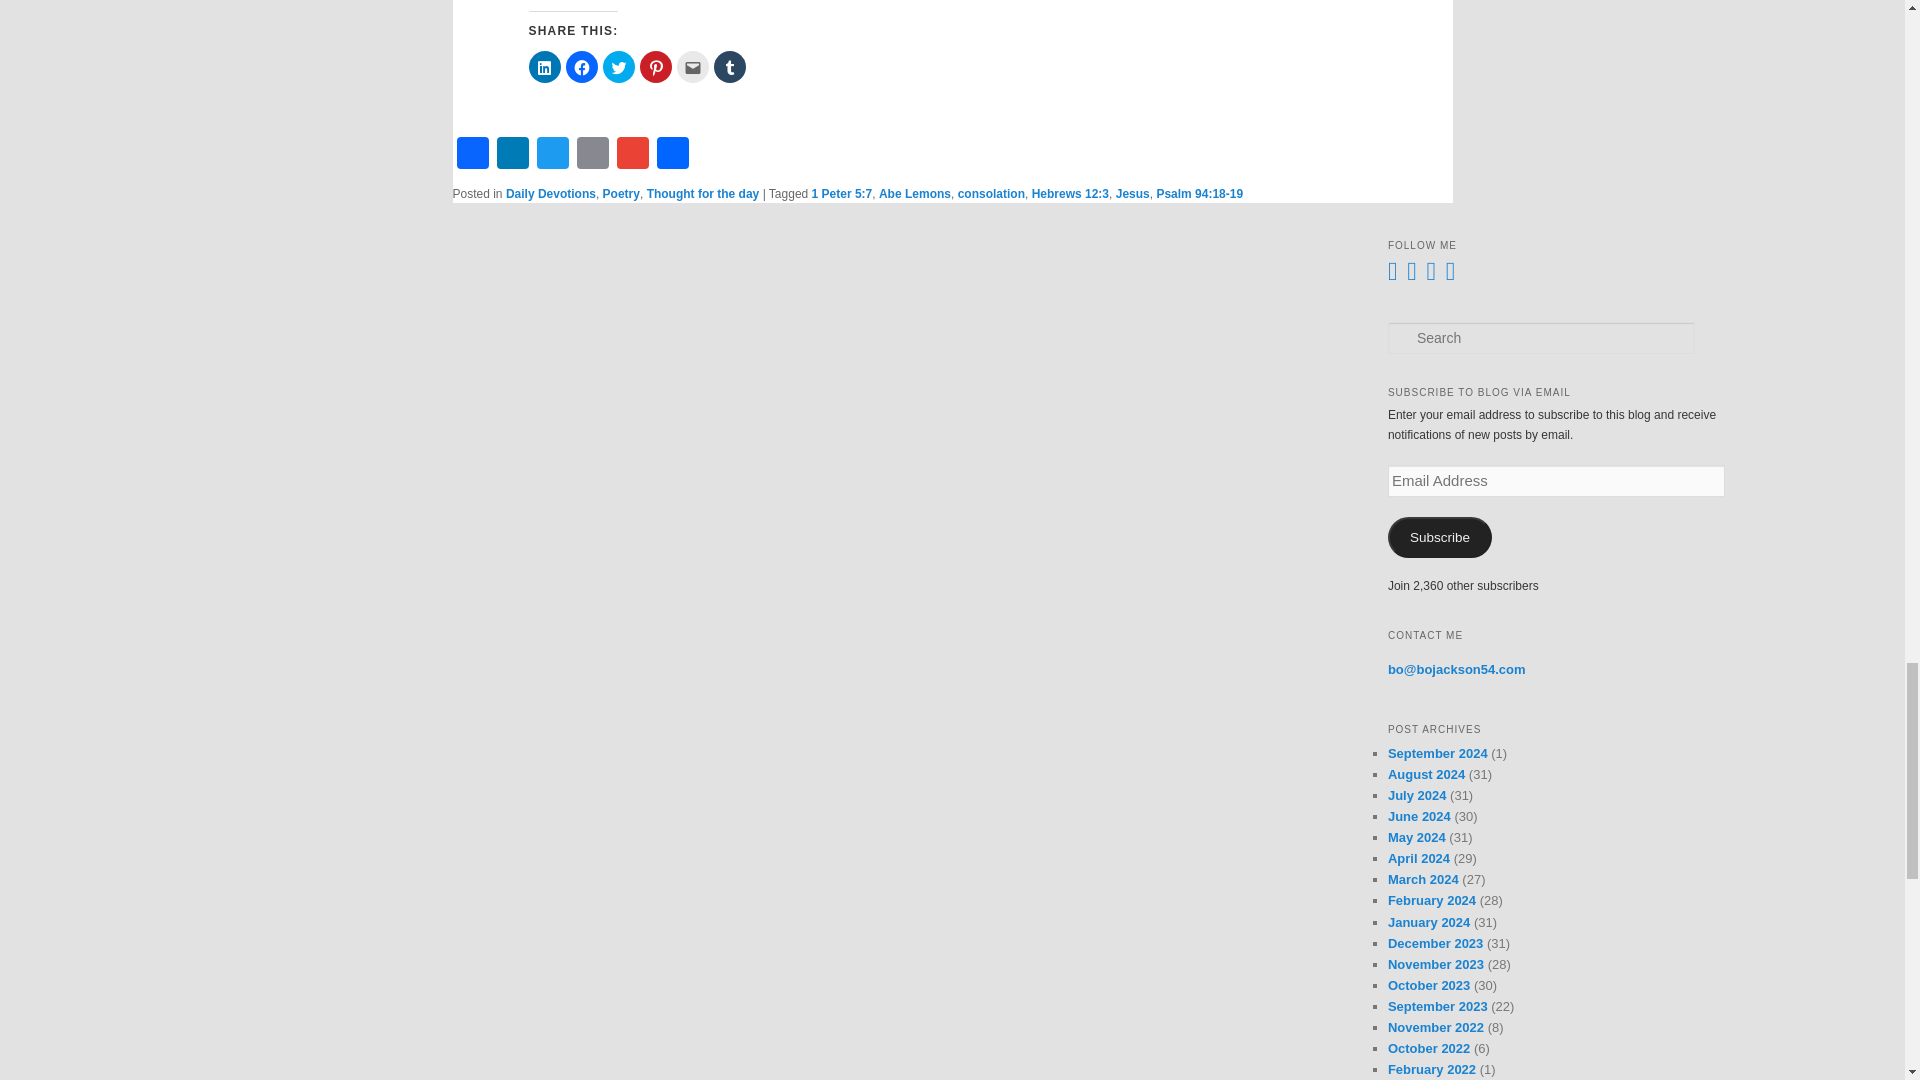  What do you see at coordinates (704, 193) in the screenshot?
I see `Thought for the day` at bounding box center [704, 193].